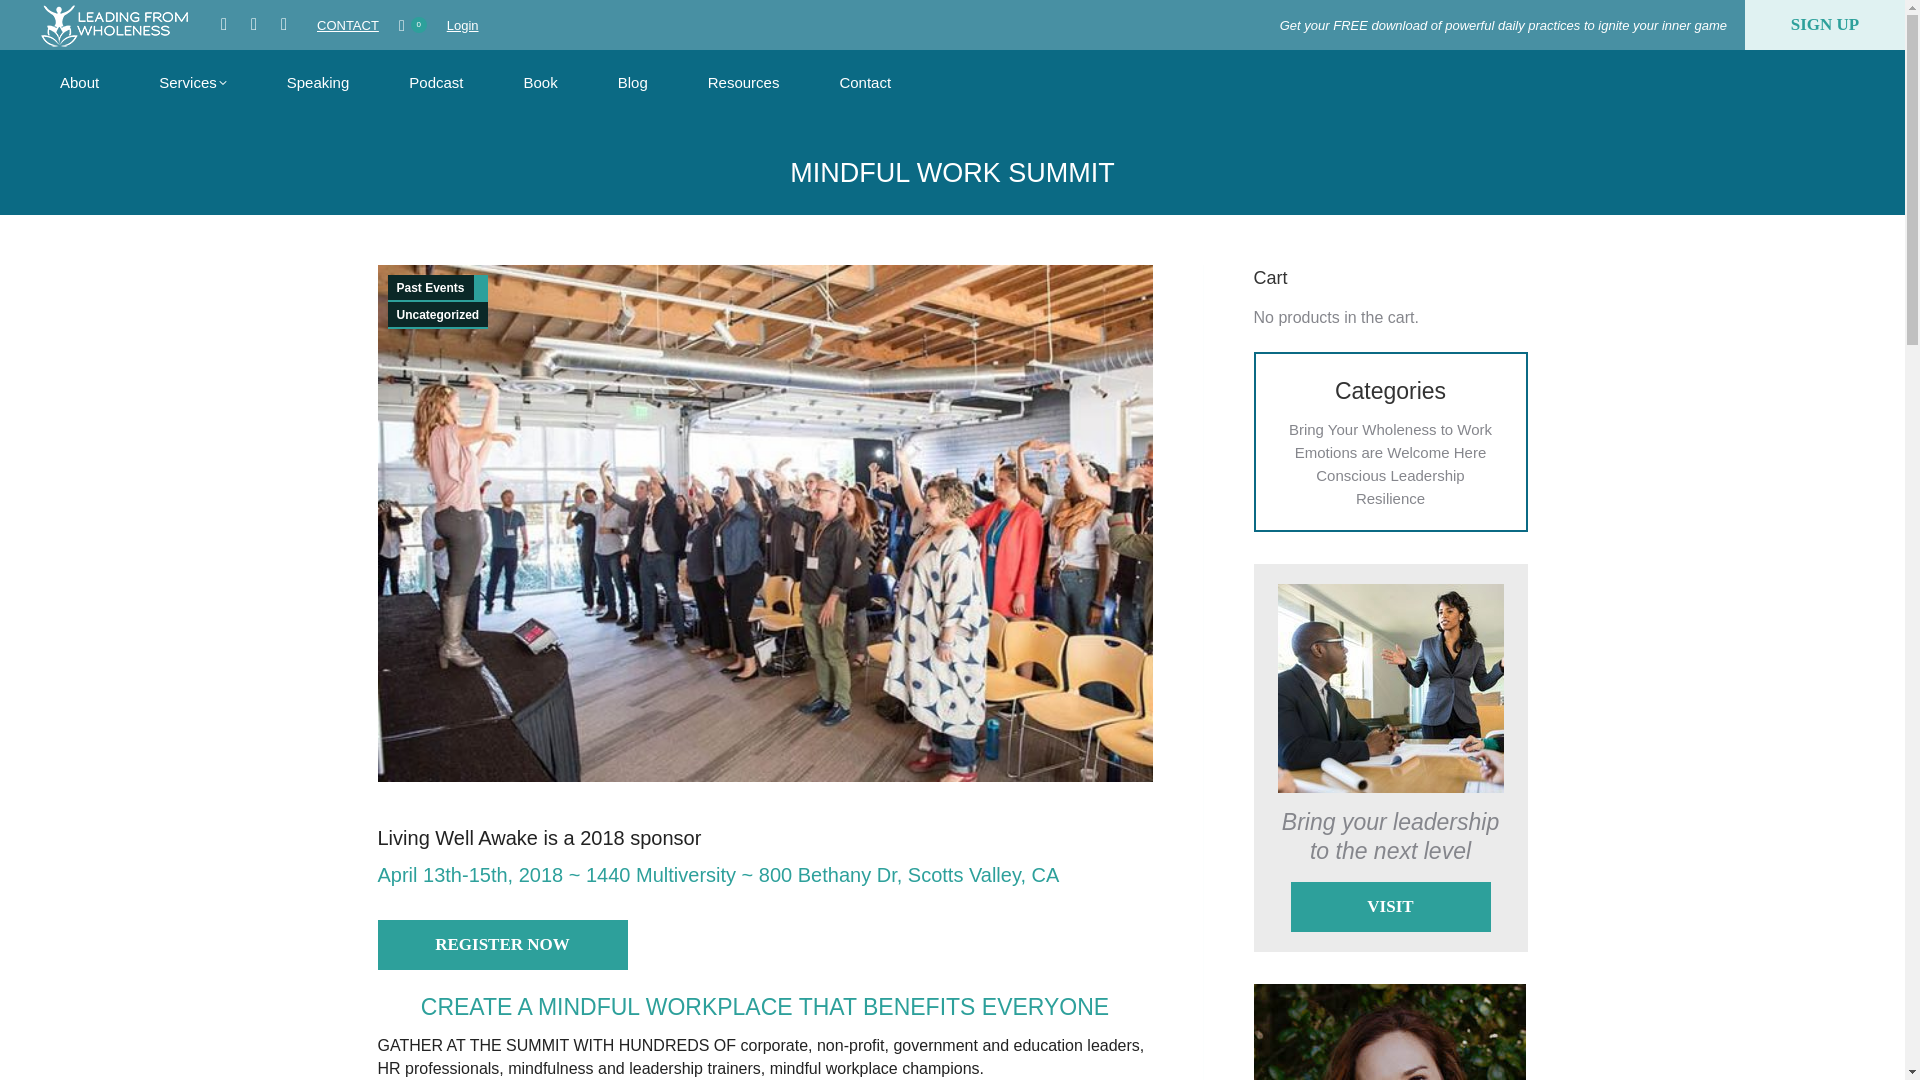  I want to click on Contact, so click(864, 82).